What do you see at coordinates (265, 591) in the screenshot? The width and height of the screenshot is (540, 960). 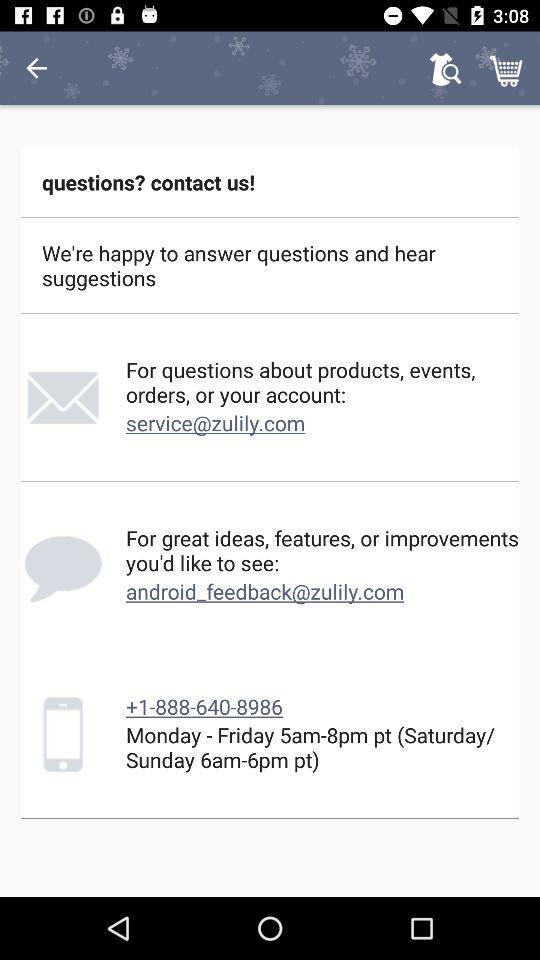 I see `open the icon below for great ideas` at bounding box center [265, 591].